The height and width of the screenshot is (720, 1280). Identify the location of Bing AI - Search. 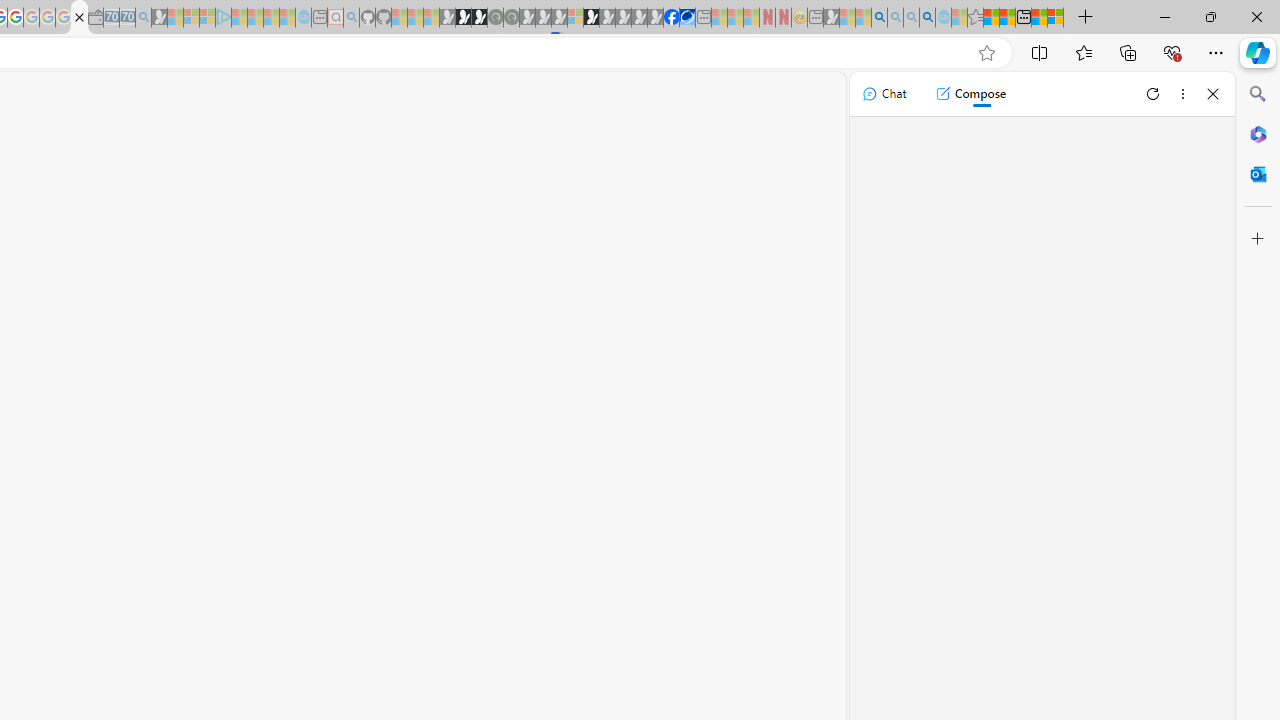
(879, 18).